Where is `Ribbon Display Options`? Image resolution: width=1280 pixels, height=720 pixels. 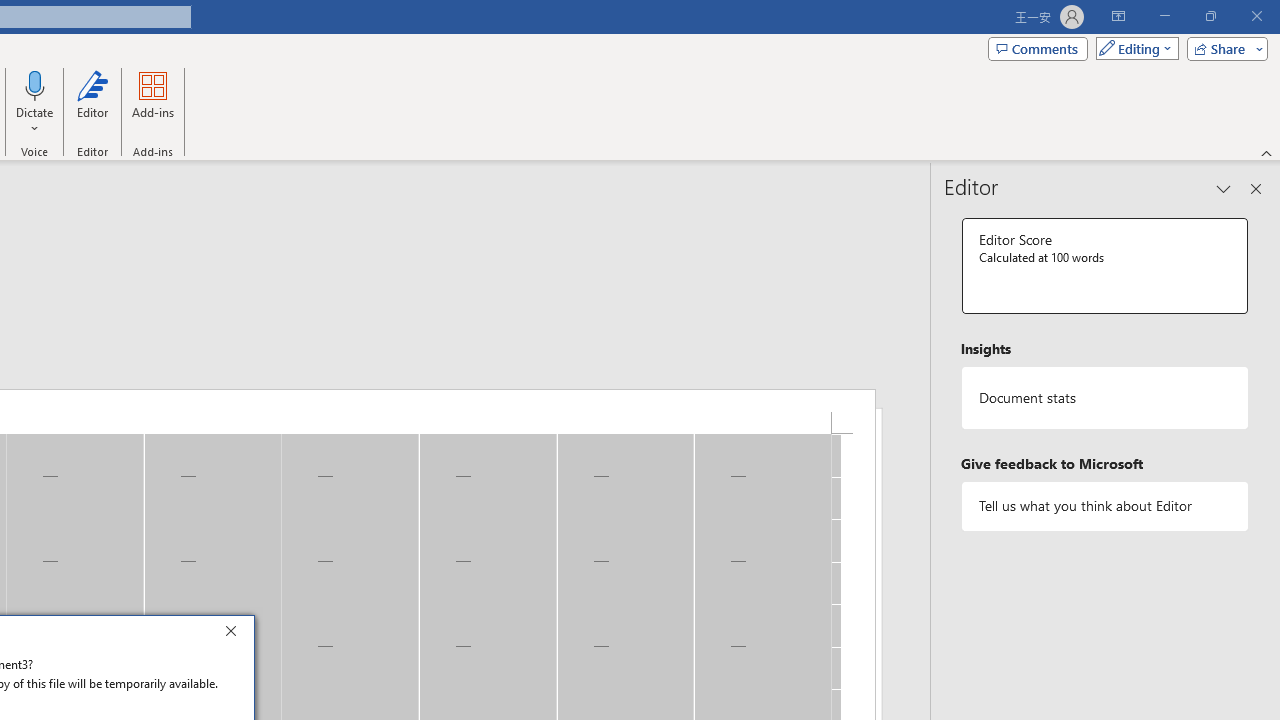
Ribbon Display Options is located at coordinates (1118, 16).